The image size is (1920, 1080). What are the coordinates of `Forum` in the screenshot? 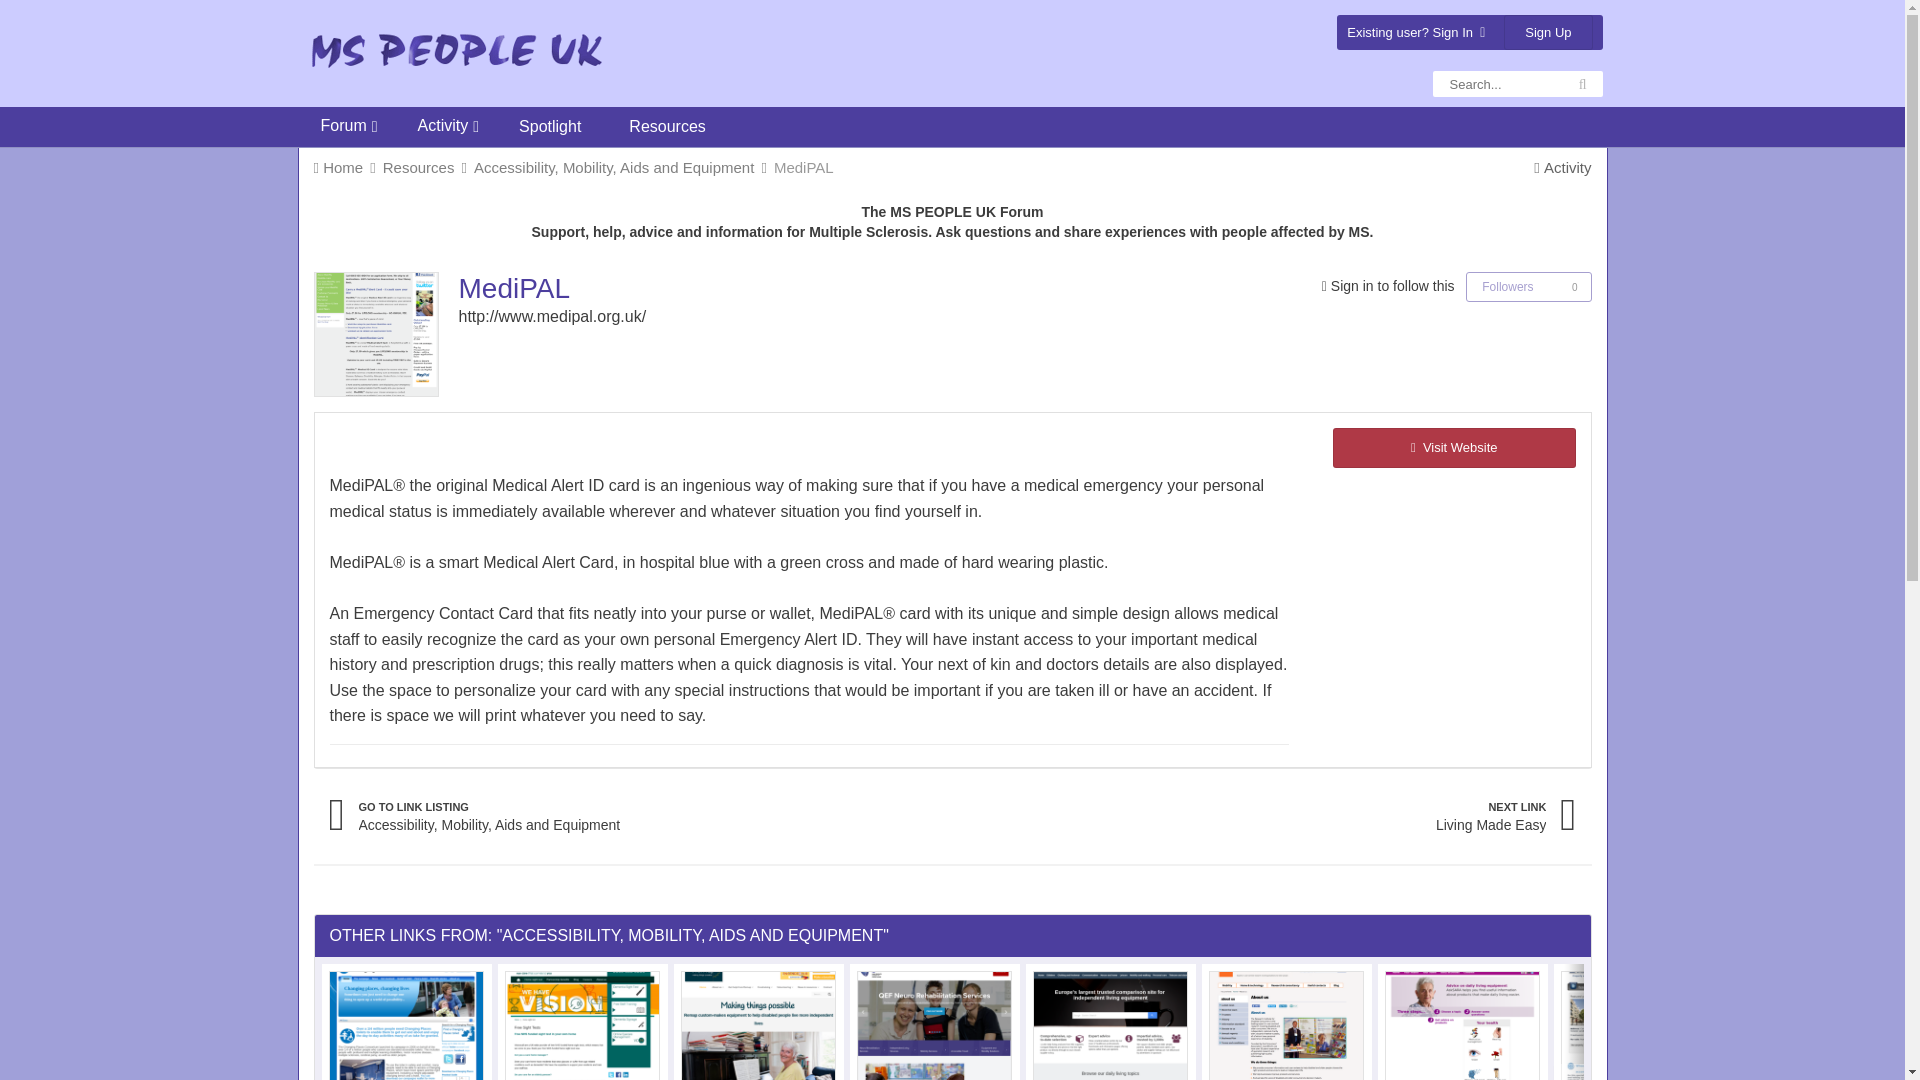 It's located at (343, 126).